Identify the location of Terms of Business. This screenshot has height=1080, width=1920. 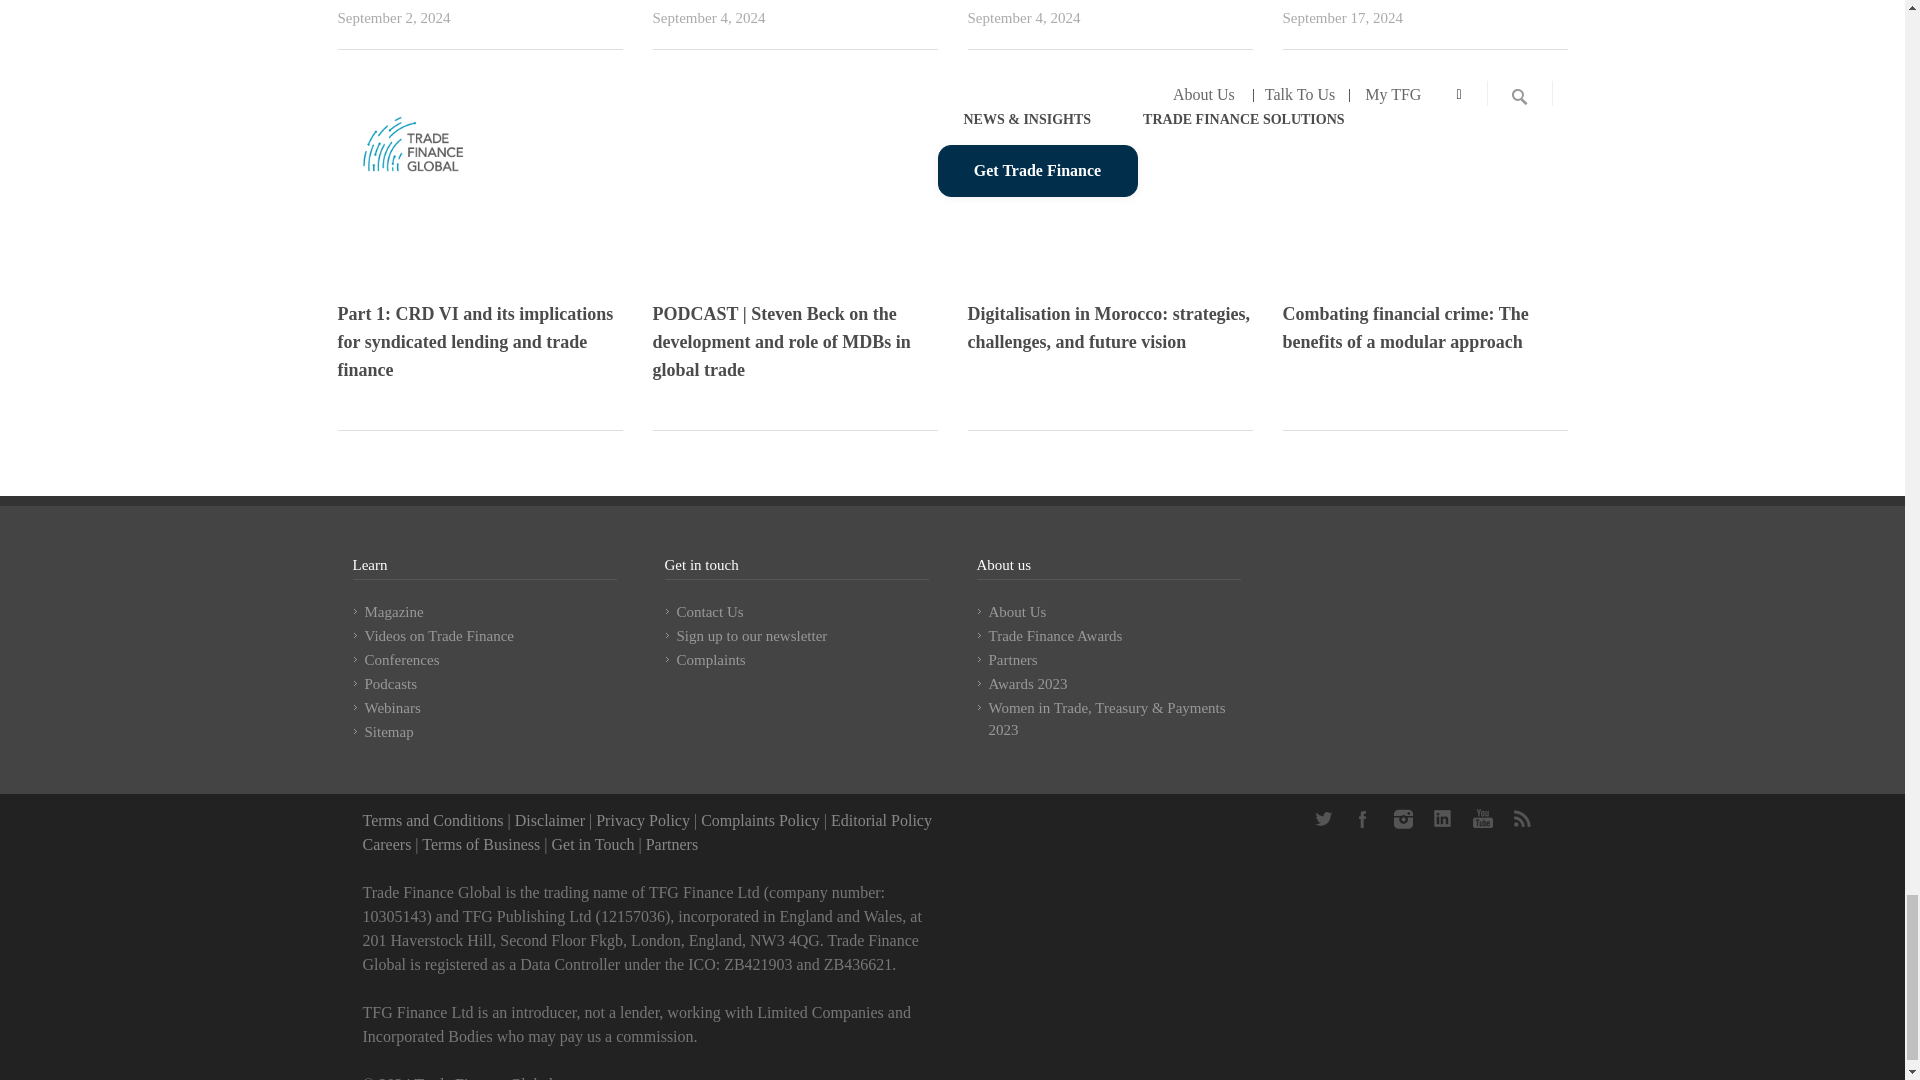
(480, 844).